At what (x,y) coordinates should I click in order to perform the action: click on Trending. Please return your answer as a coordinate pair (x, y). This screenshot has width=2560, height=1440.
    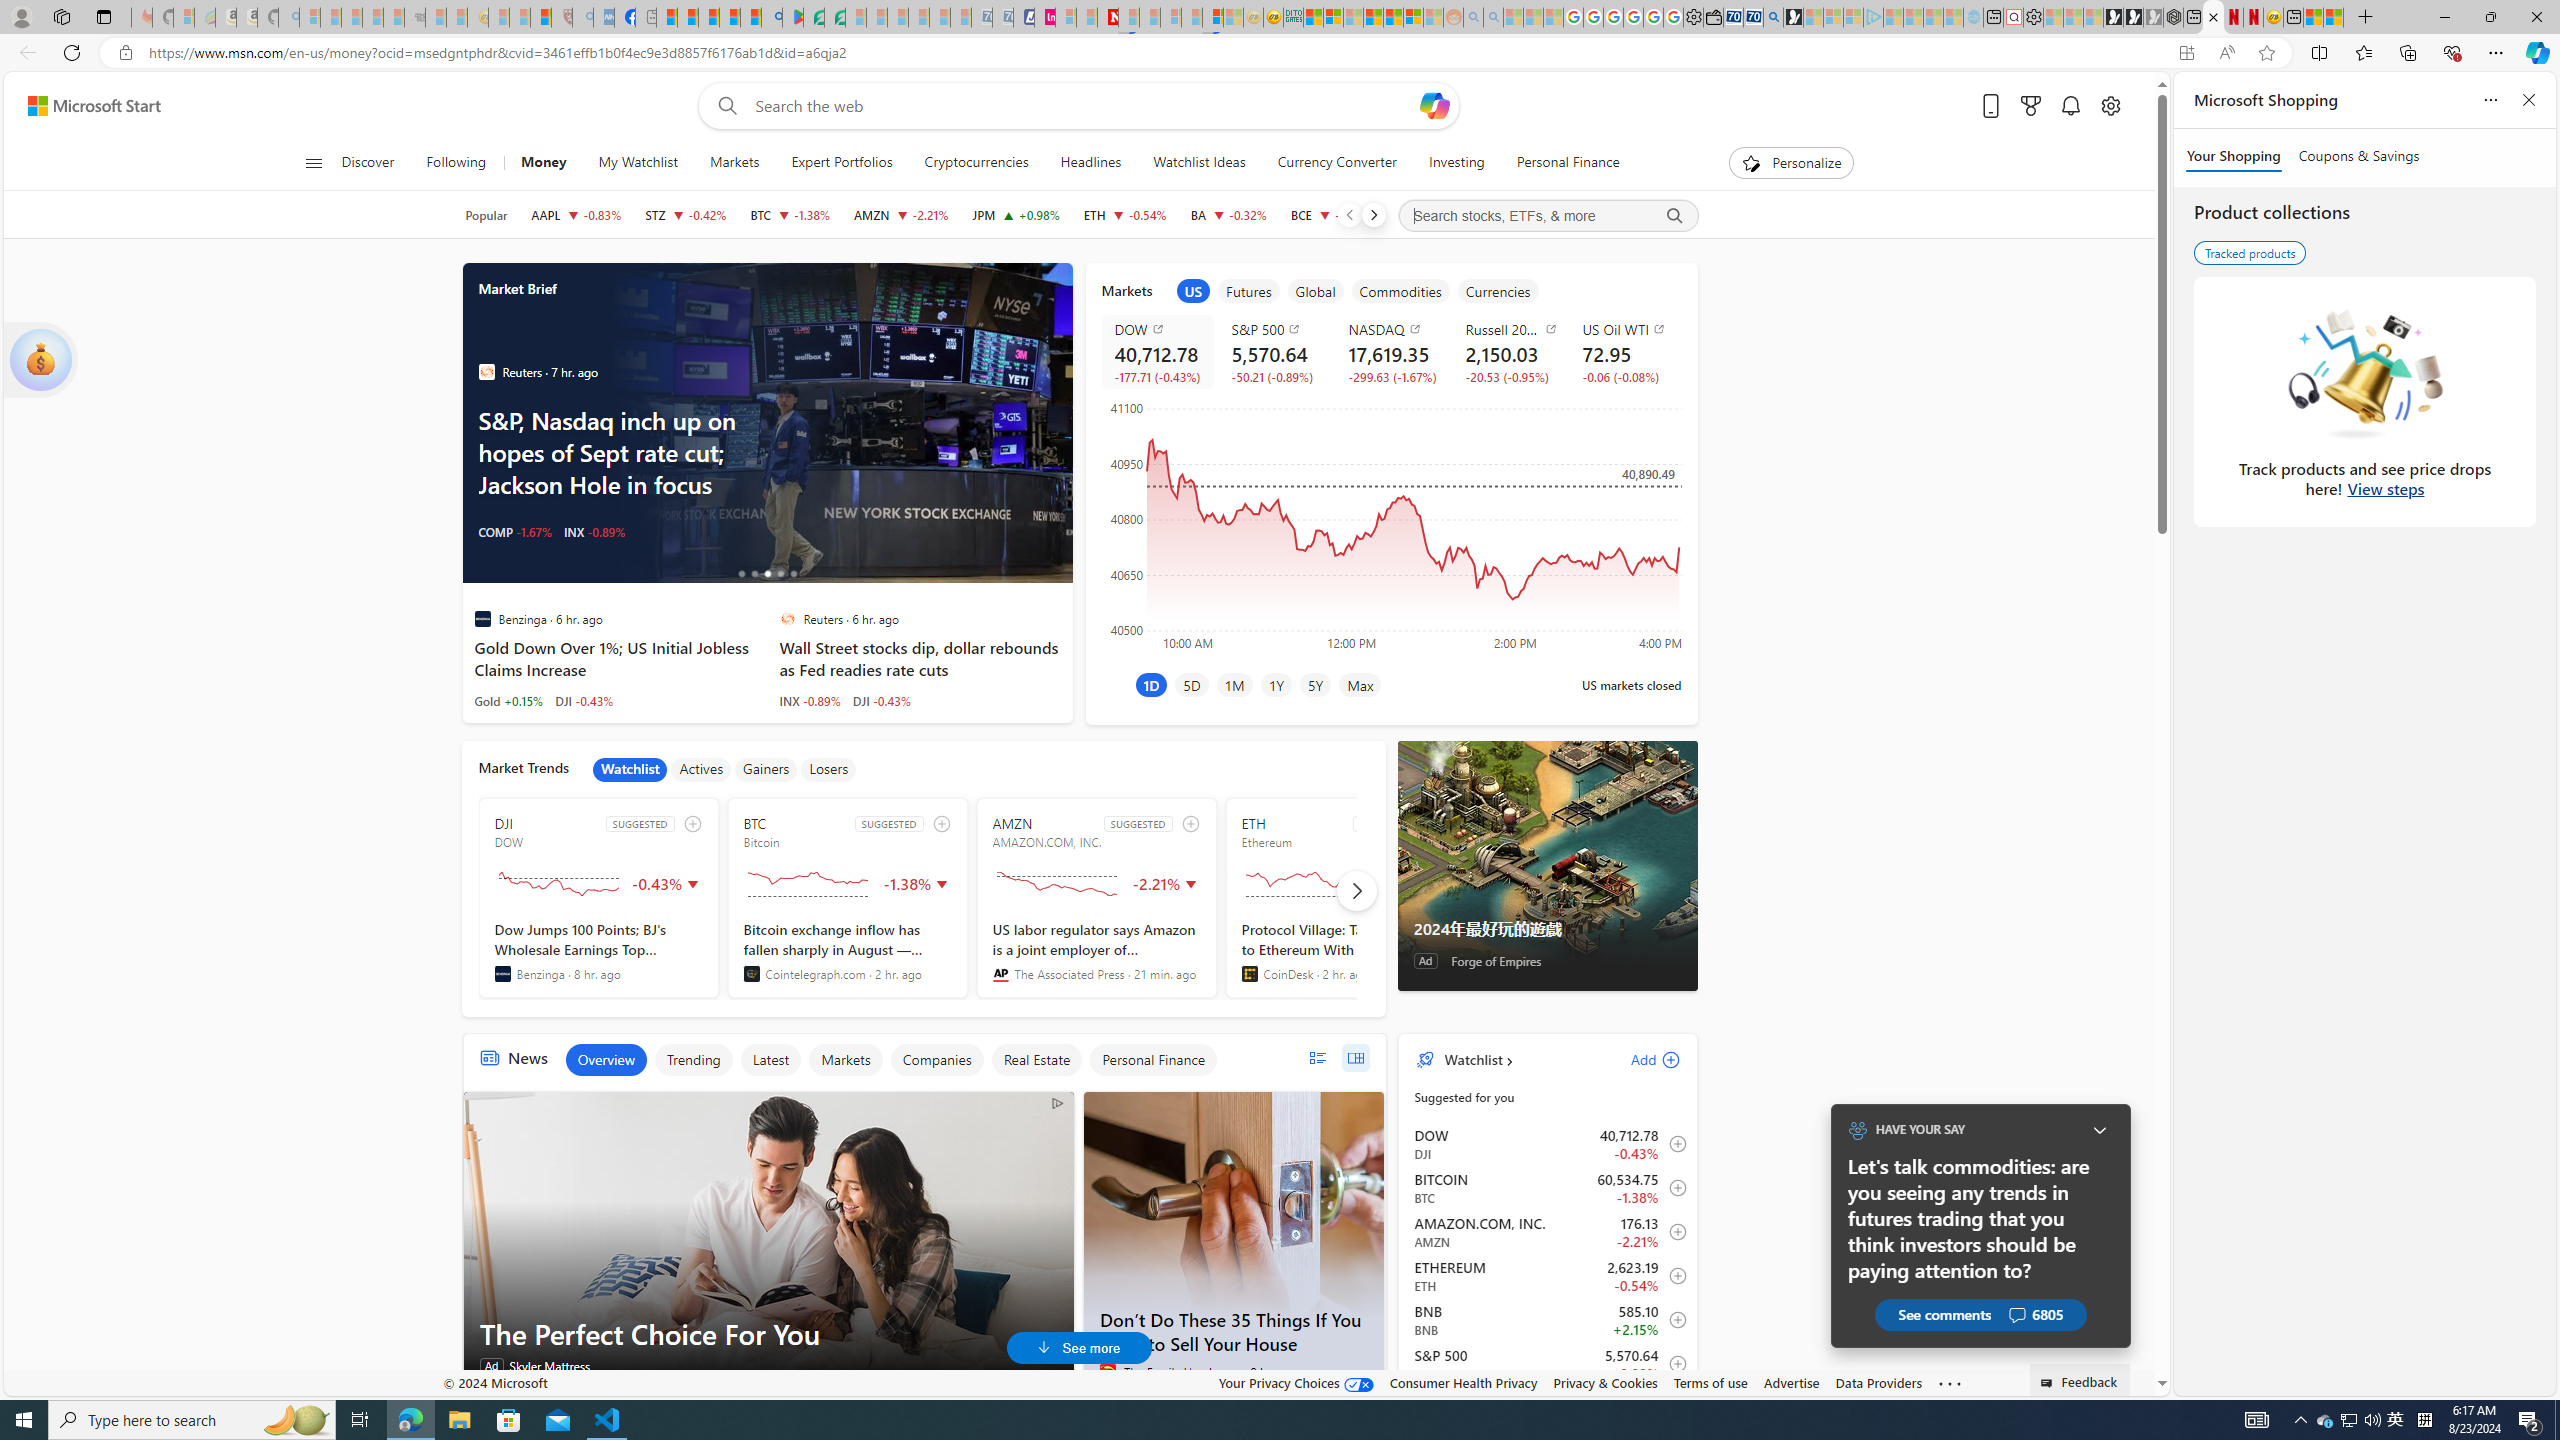
    Looking at the image, I should click on (692, 1060).